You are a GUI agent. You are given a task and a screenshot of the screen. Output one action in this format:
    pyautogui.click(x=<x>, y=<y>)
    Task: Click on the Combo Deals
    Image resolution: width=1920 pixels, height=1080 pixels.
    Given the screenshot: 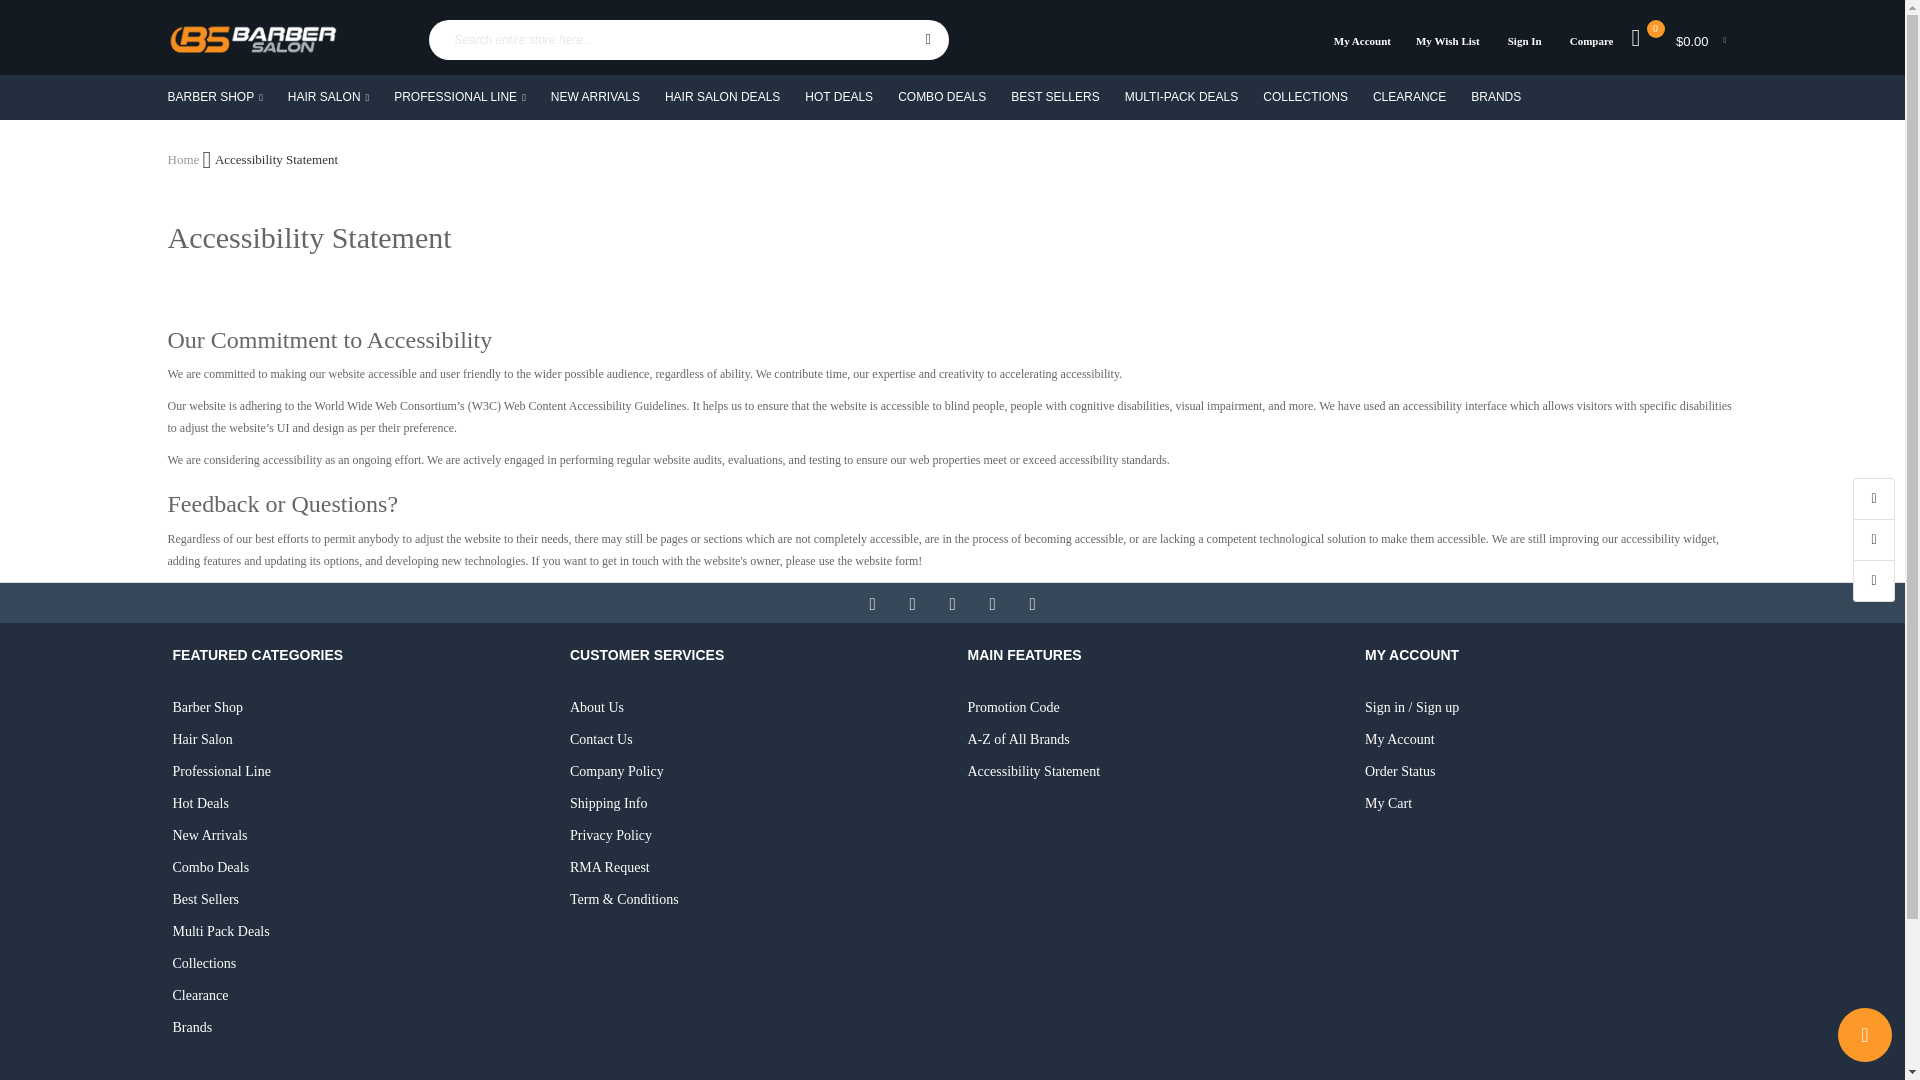 What is the action you would take?
    pyautogui.click(x=356, y=867)
    